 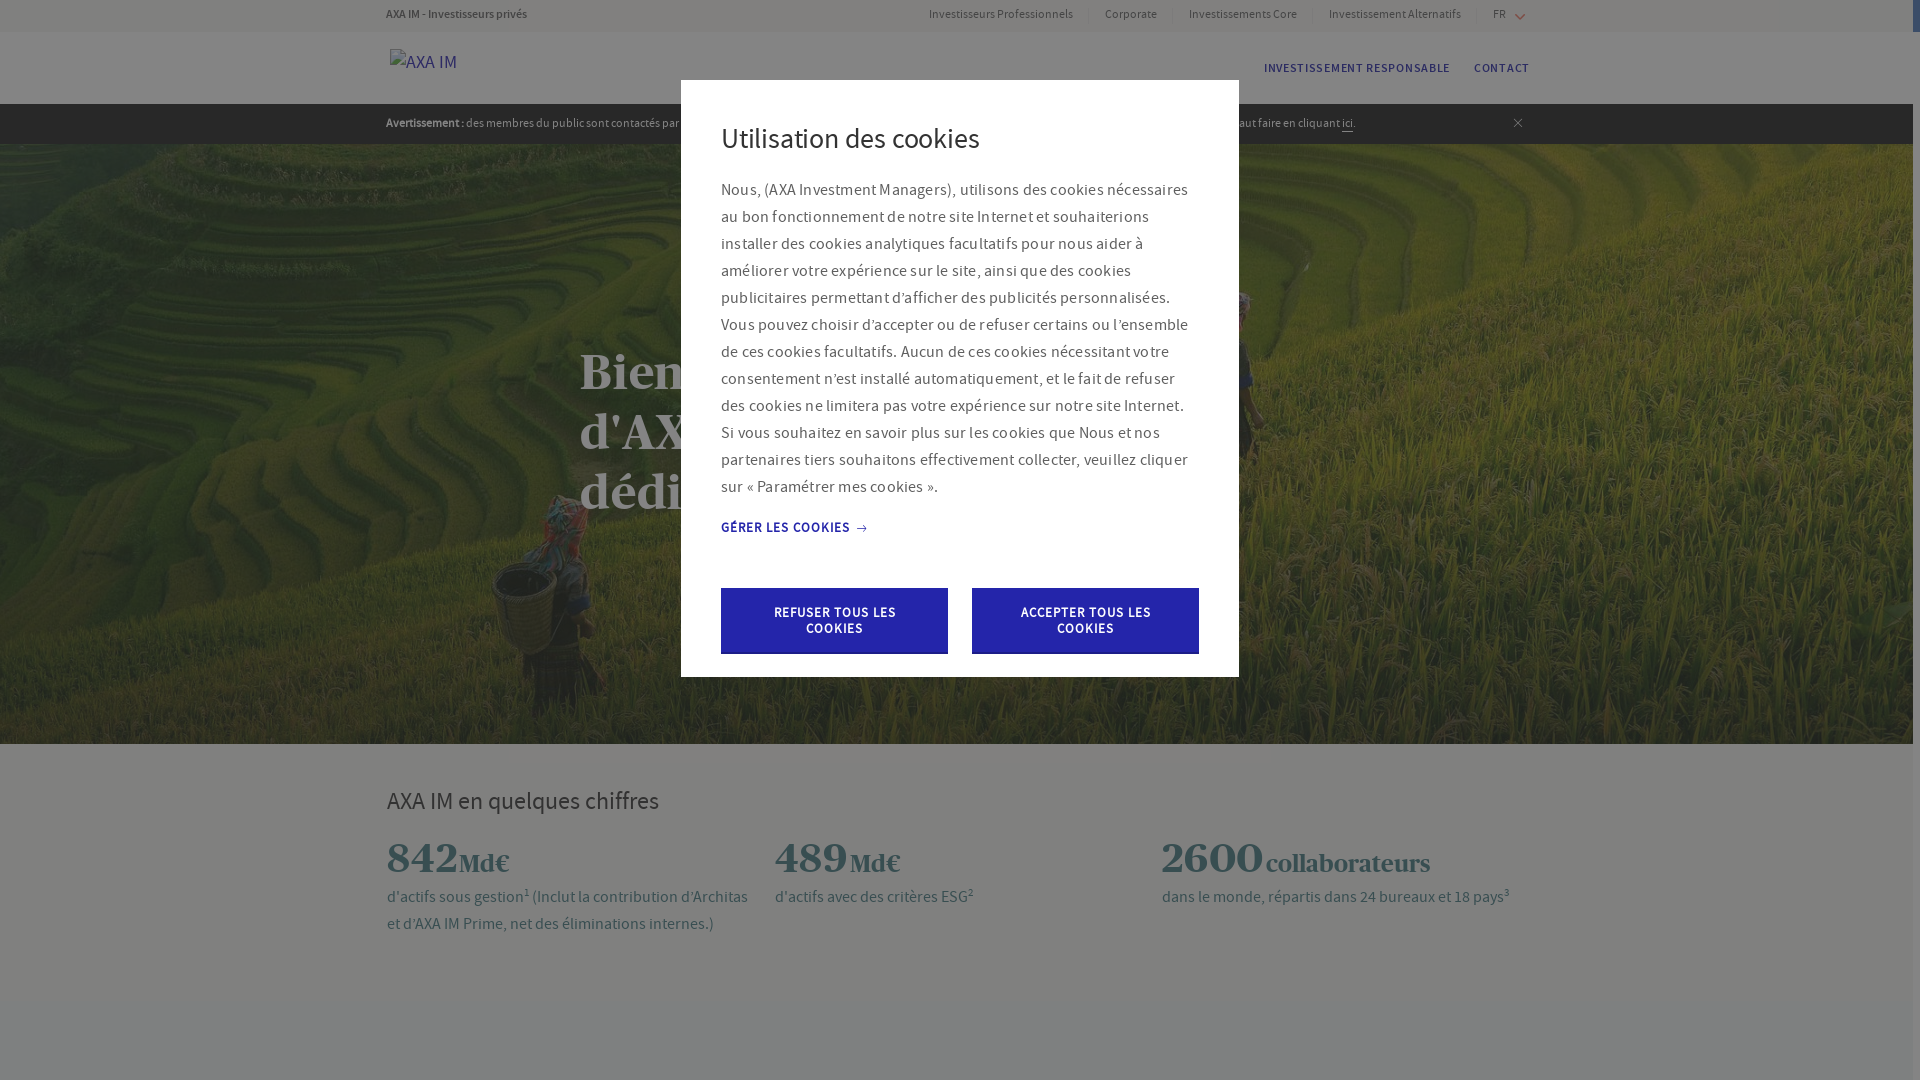 What do you see at coordinates (1086, 621) in the screenshot?
I see `ACCEPTER TOUS LES COOKIES` at bounding box center [1086, 621].